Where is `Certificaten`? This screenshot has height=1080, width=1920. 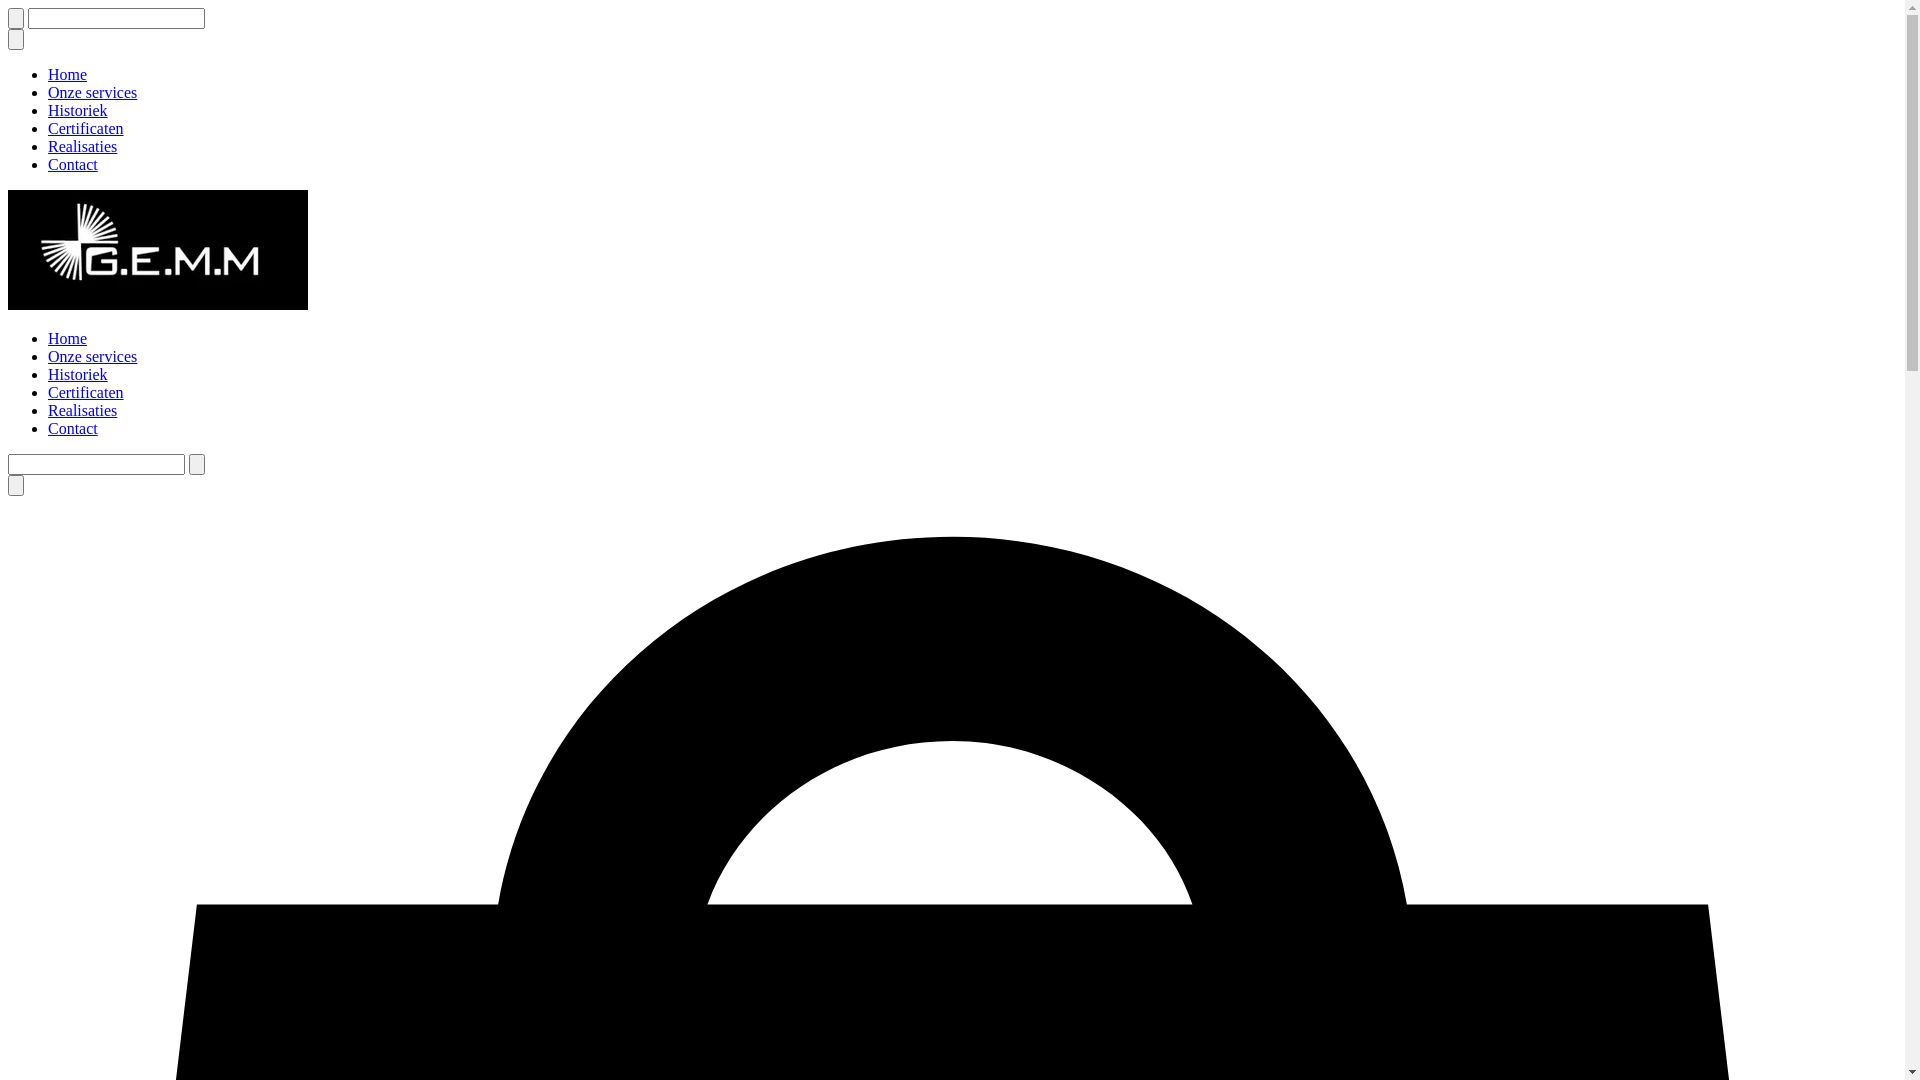
Certificaten is located at coordinates (86, 128).